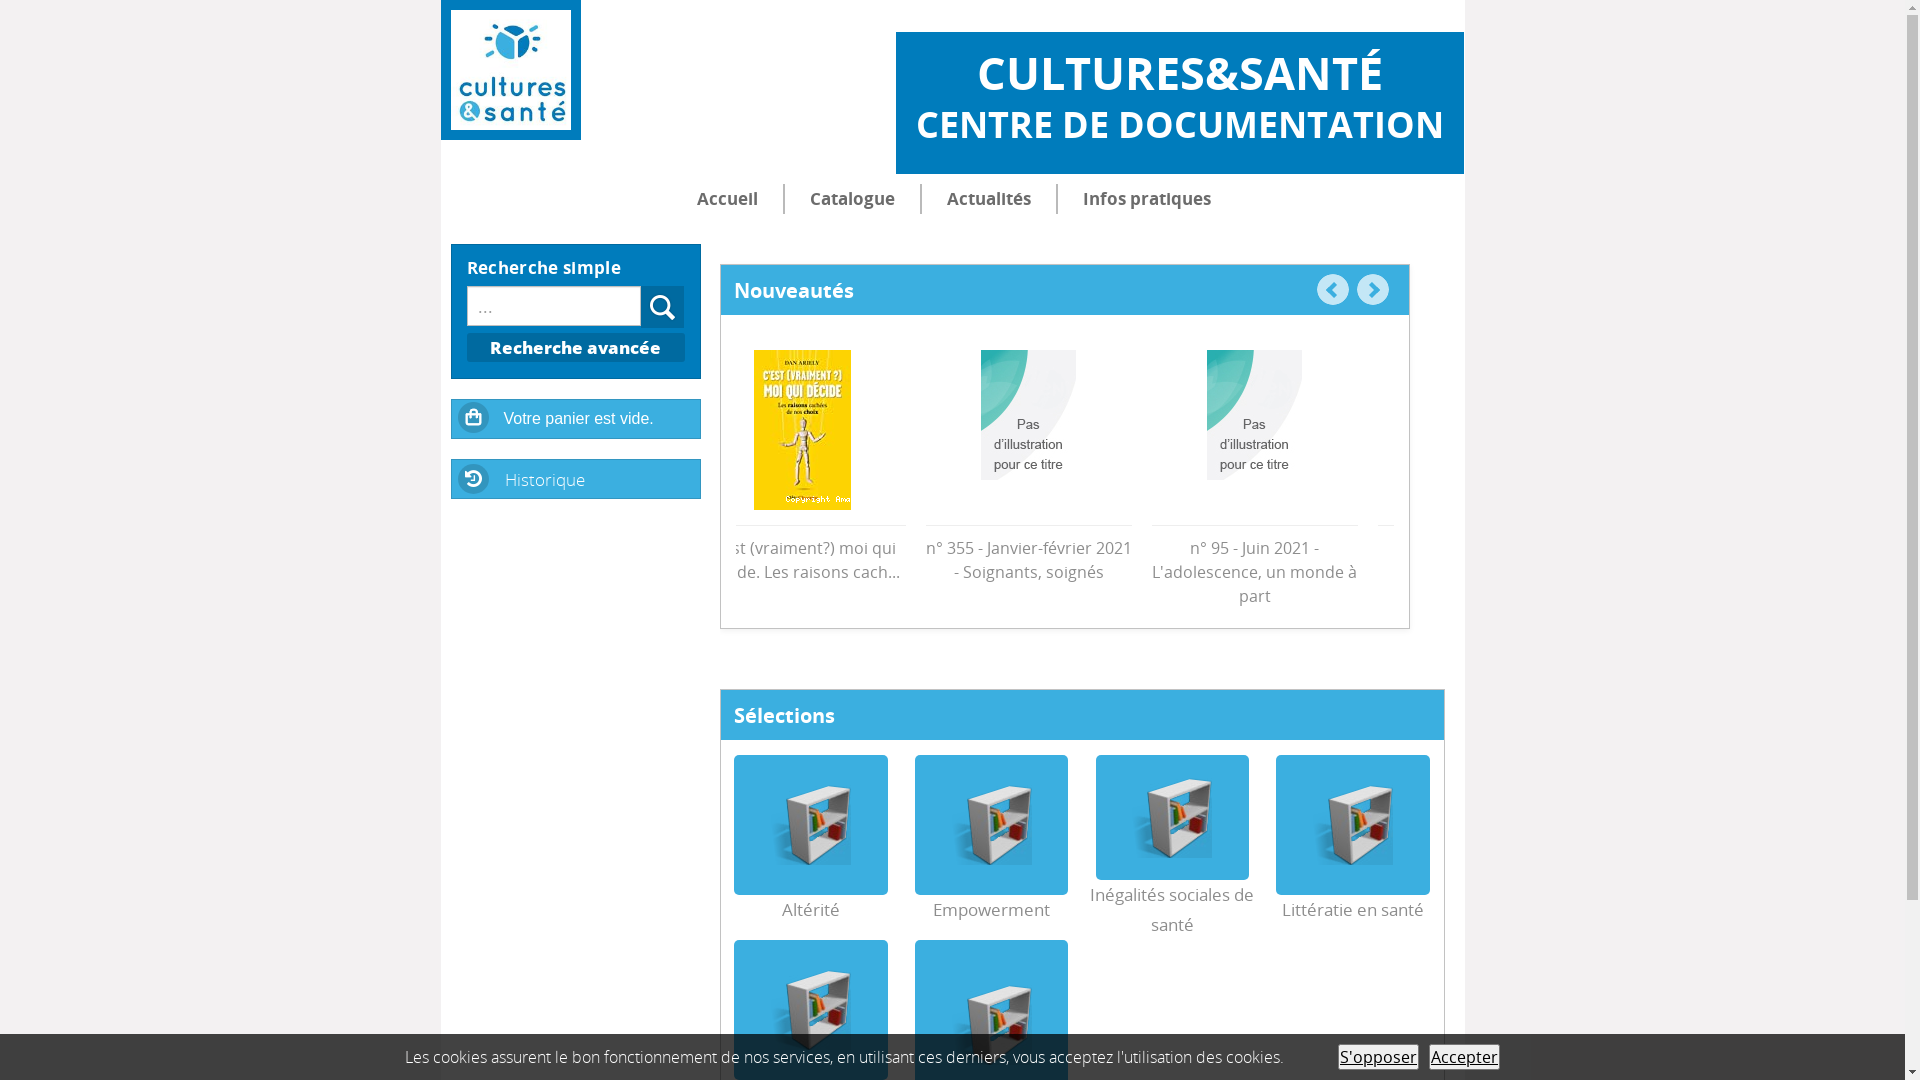 This screenshot has width=1920, height=1080. I want to click on Empowerment, so click(992, 825).